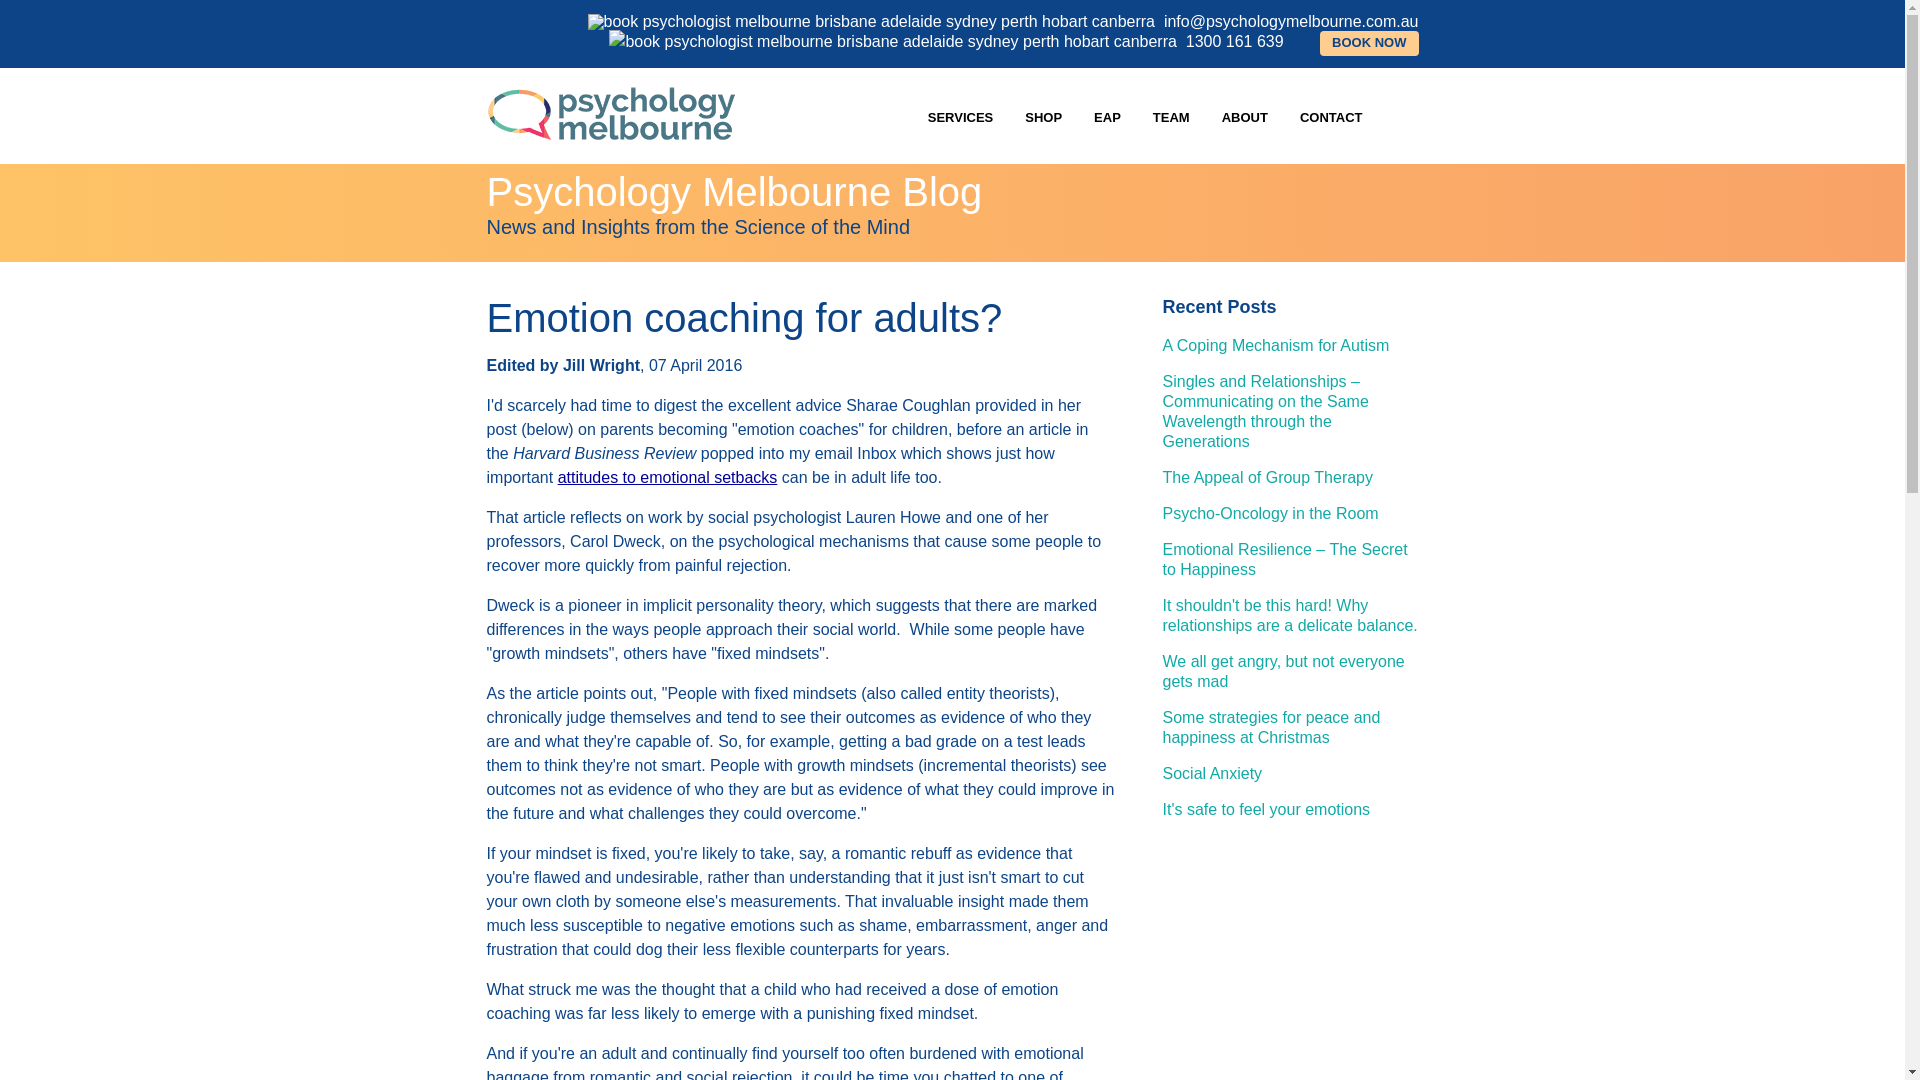 The width and height of the screenshot is (1920, 1080). What do you see at coordinates (1369, 44) in the screenshot?
I see `BOOK NOW` at bounding box center [1369, 44].